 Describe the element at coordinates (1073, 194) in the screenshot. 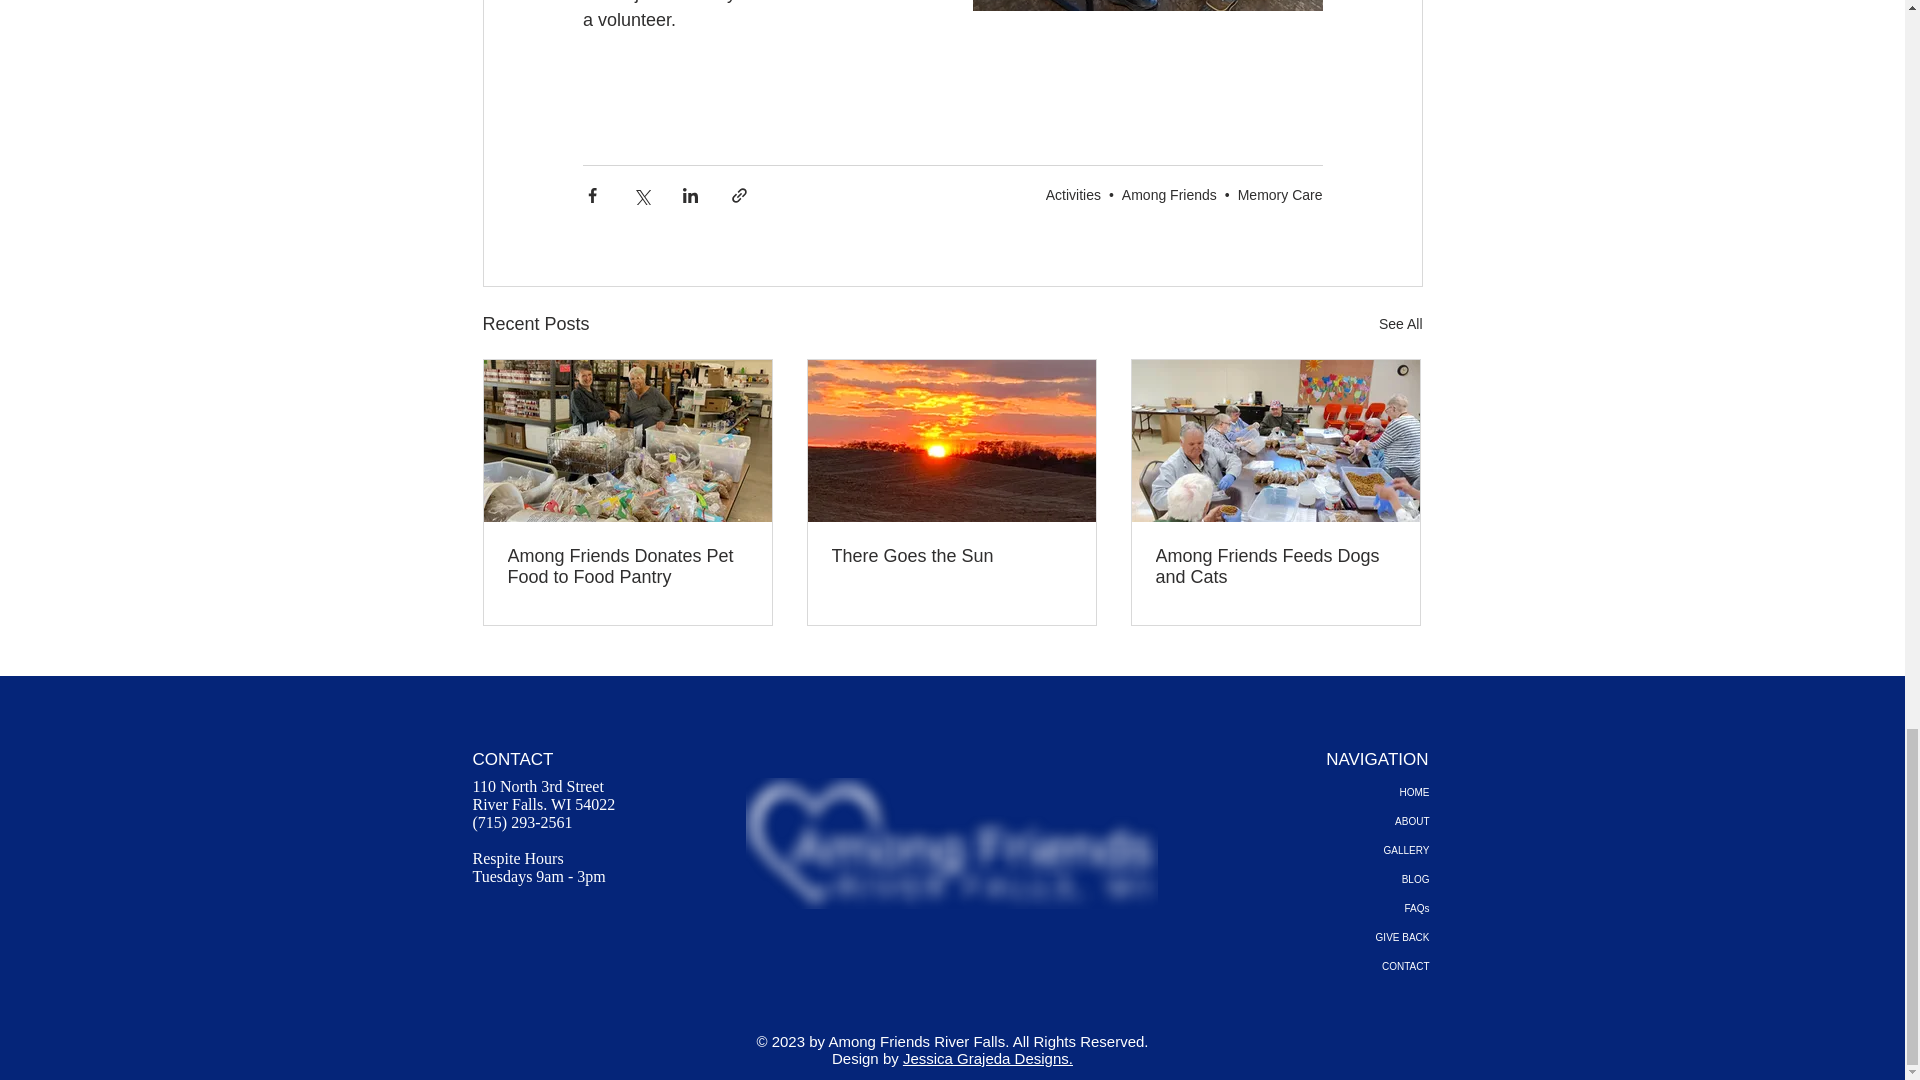

I see `Activities` at that location.